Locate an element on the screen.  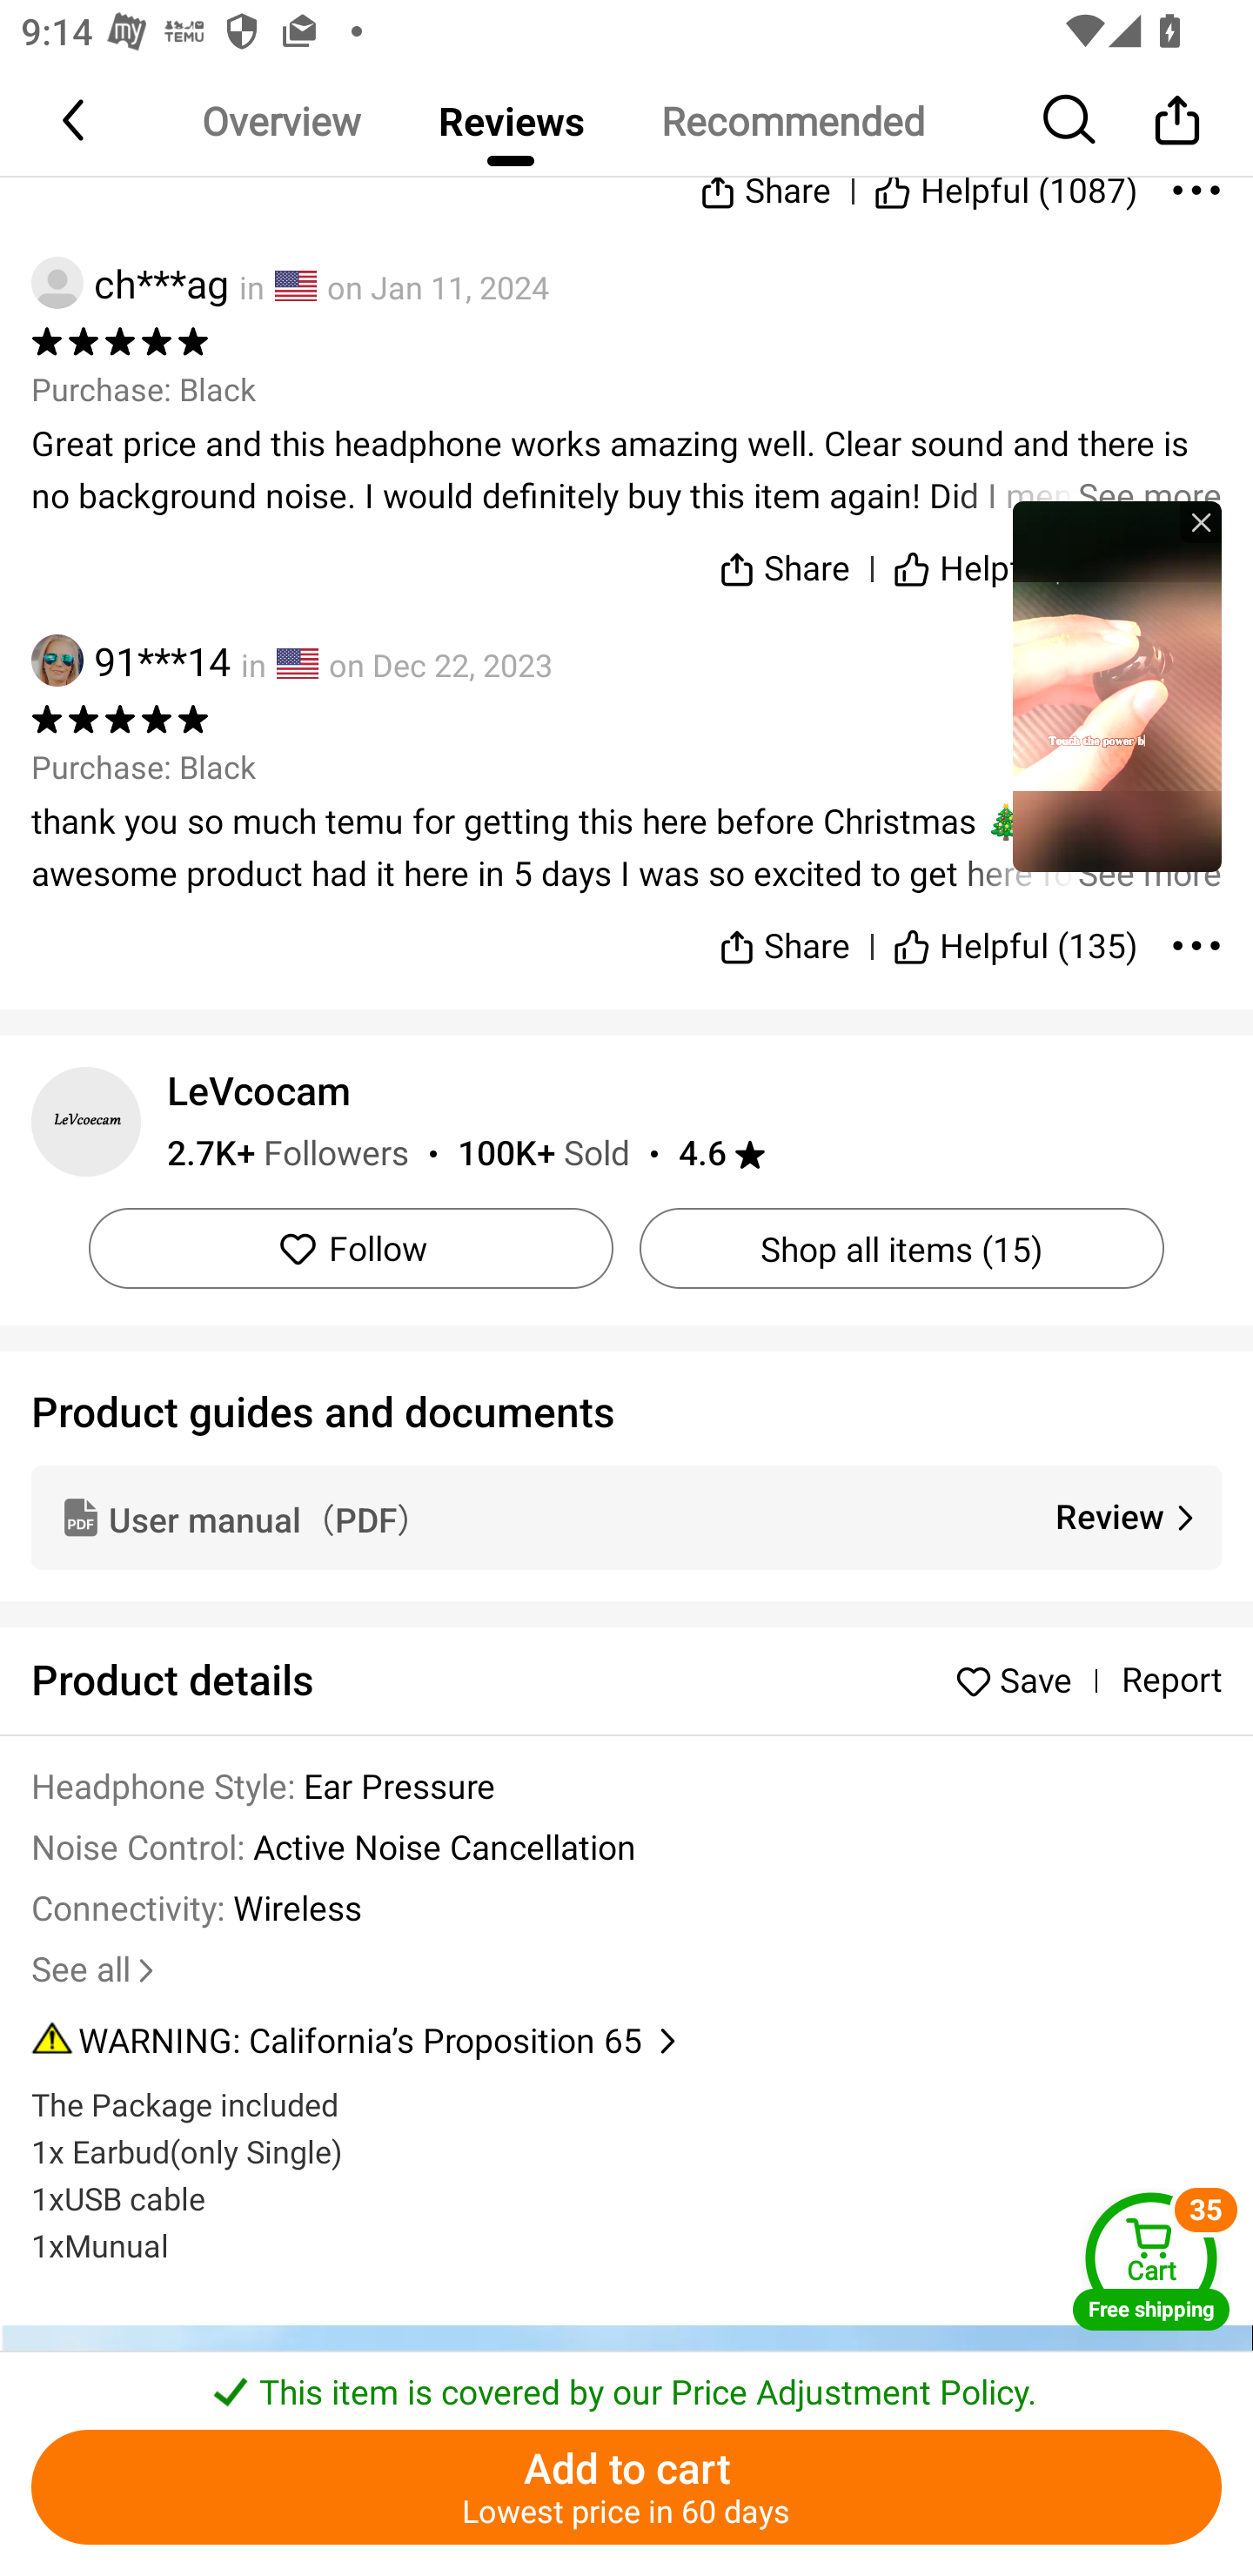
tronplayer_view is located at coordinates (1117, 686).